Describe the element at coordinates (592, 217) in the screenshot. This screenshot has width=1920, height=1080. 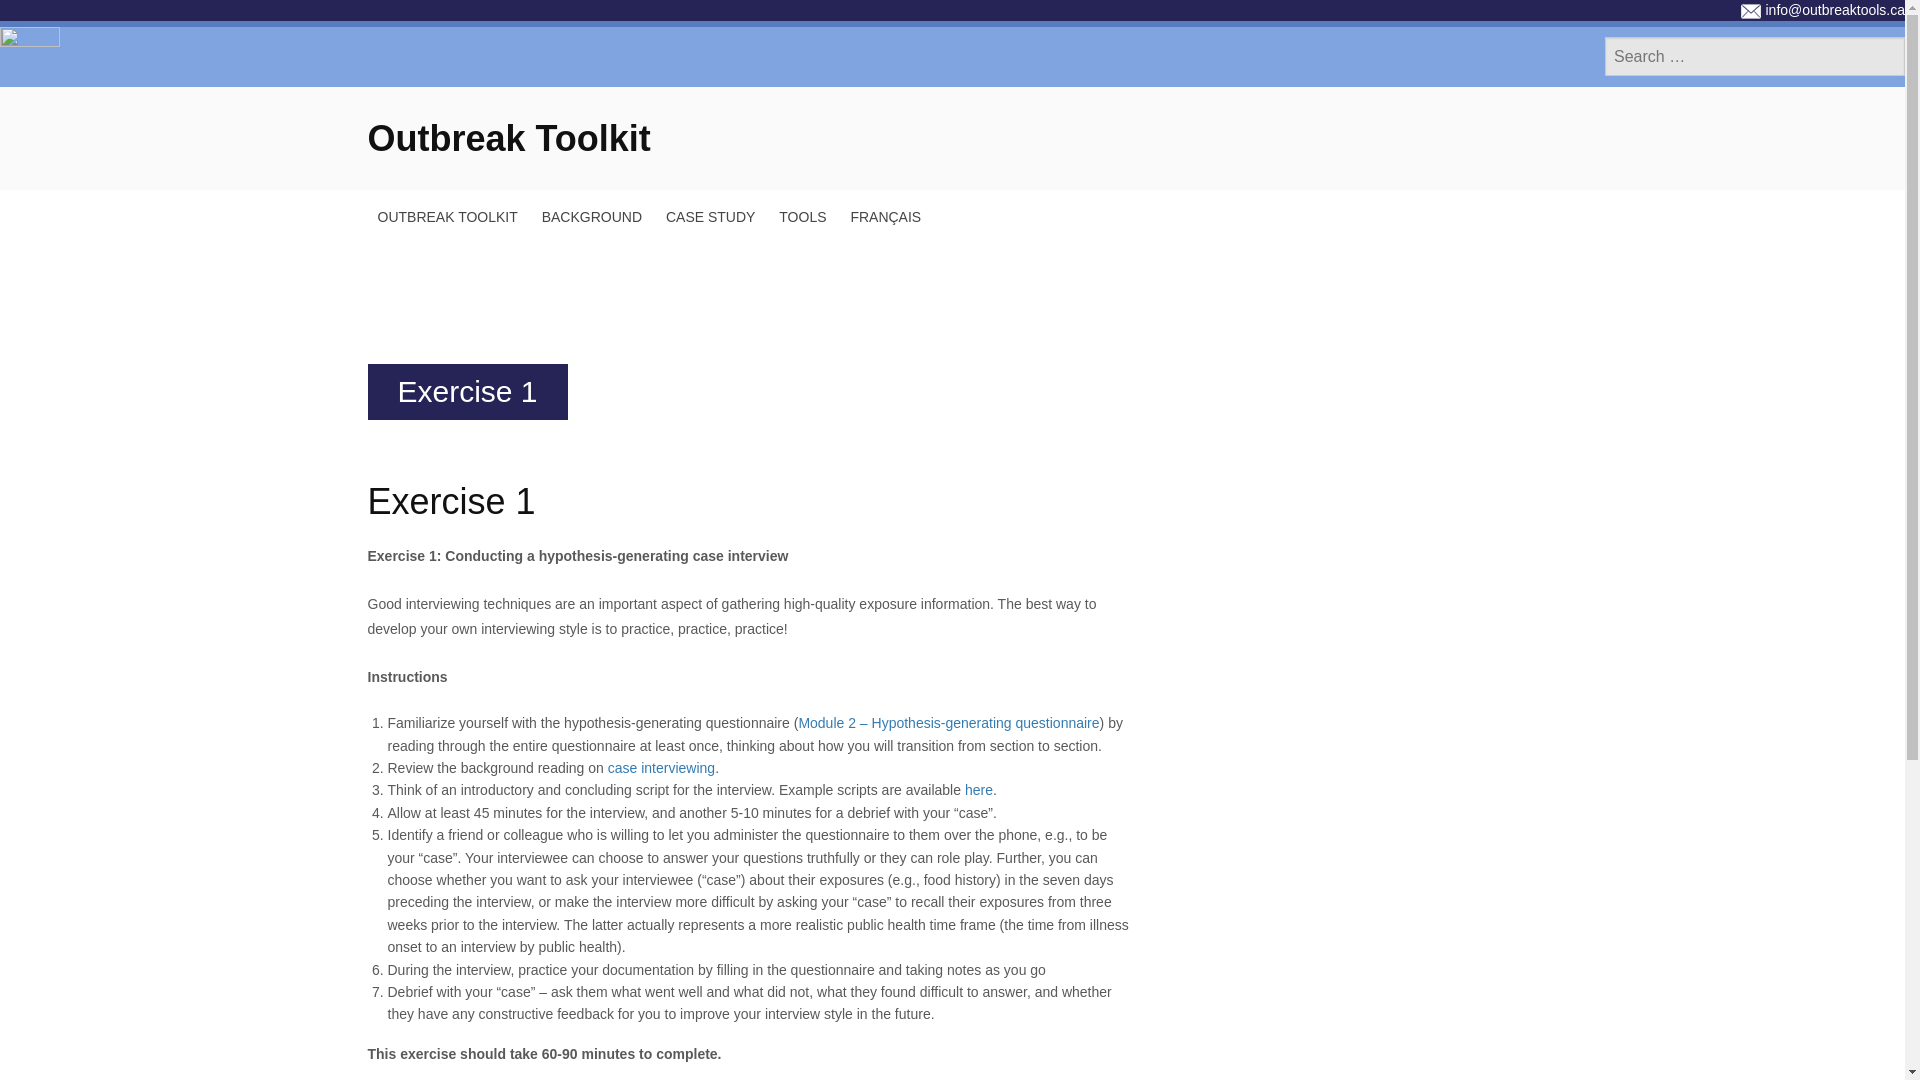
I see `BACKGROUND` at that location.